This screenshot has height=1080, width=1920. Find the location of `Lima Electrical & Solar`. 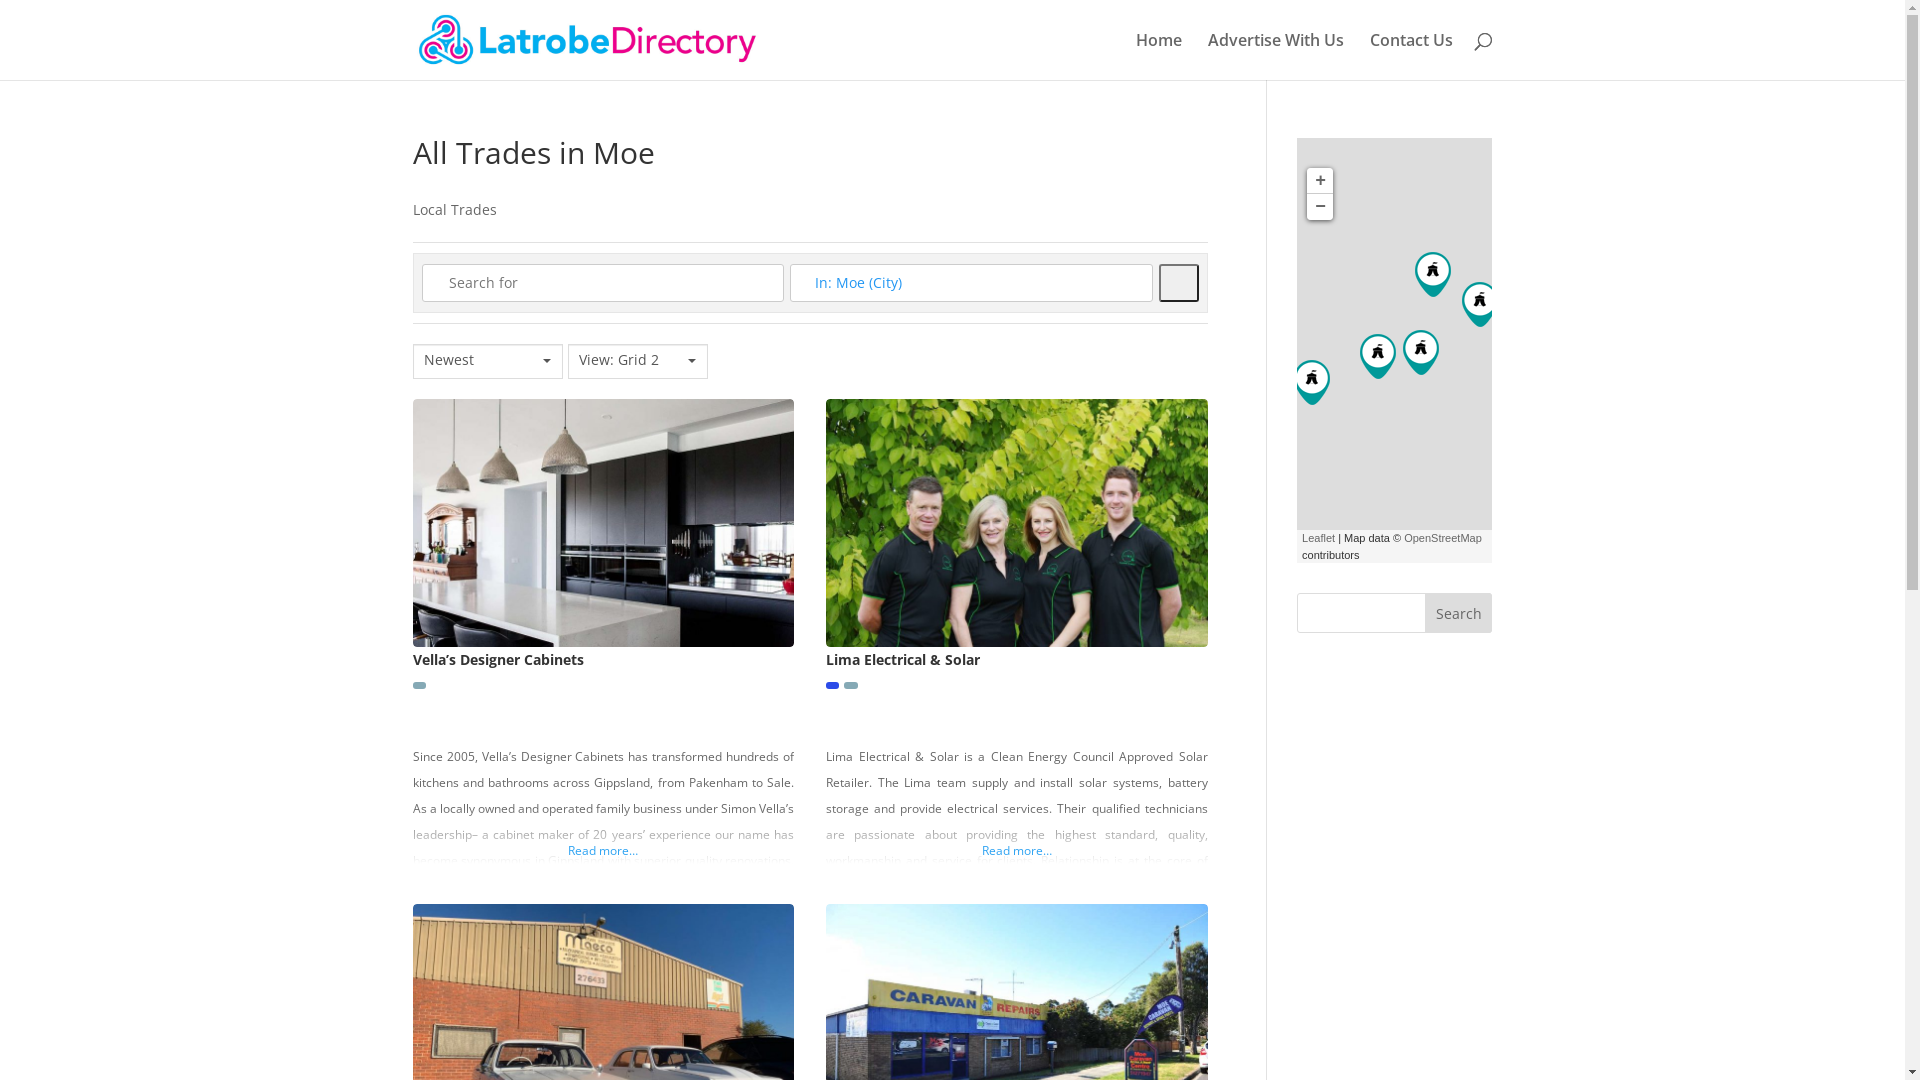

Lima Electrical & Solar is located at coordinates (1480, 304).